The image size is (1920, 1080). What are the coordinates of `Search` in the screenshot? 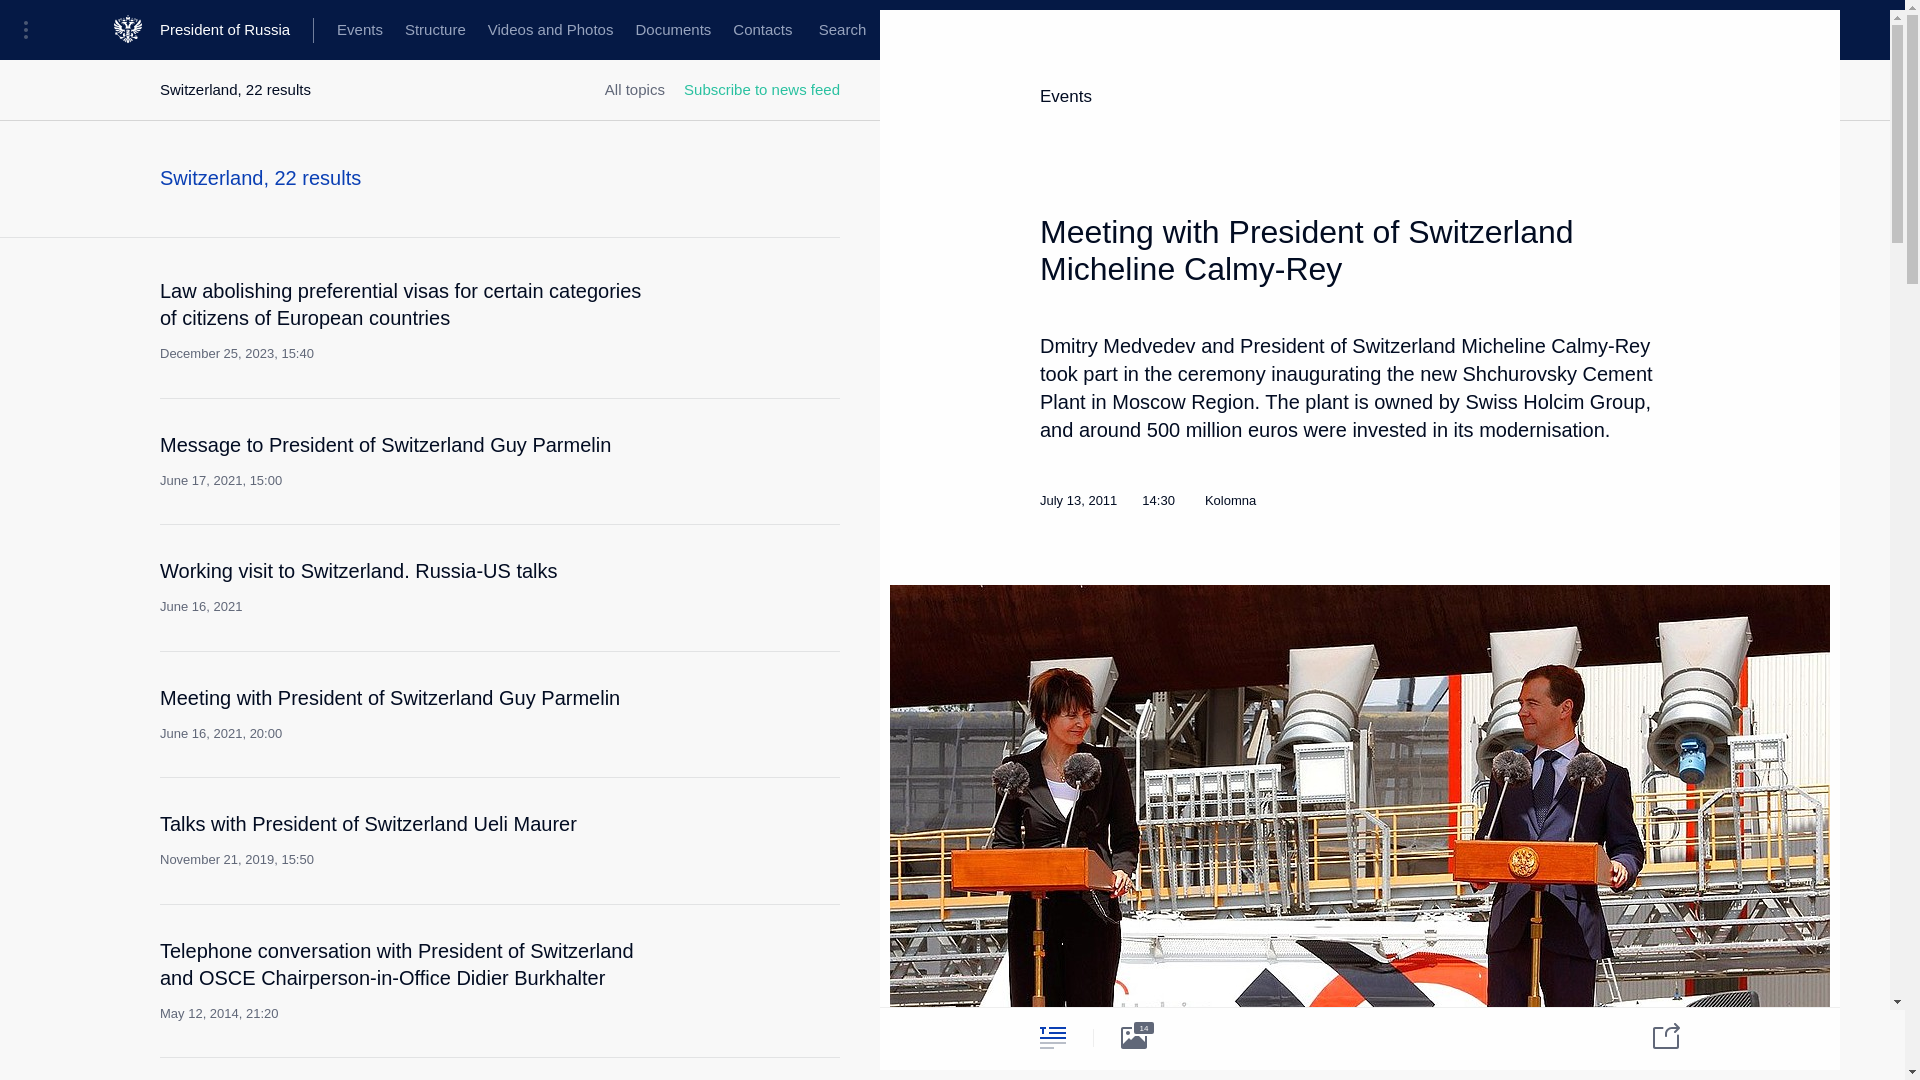 It's located at (842, 30).